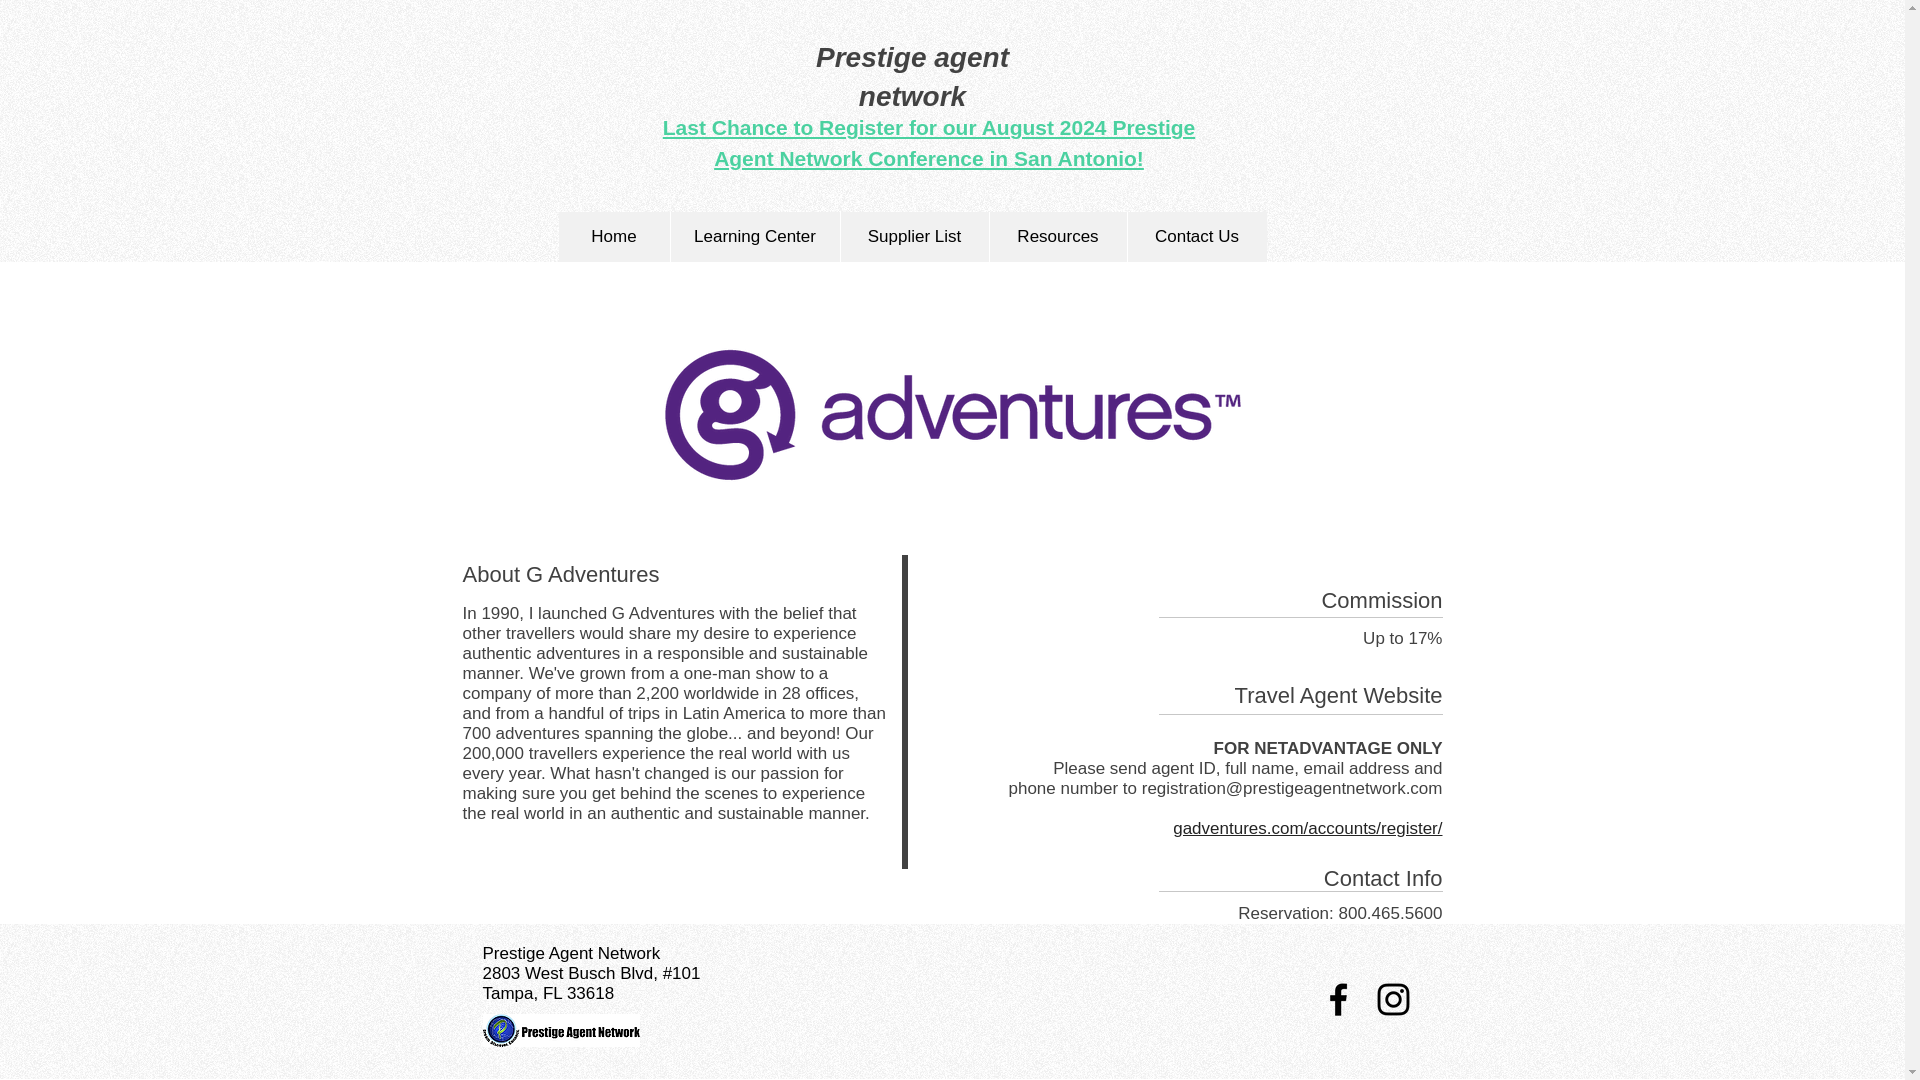  Describe the element at coordinates (914, 236) in the screenshot. I see `Supplier List` at that location.